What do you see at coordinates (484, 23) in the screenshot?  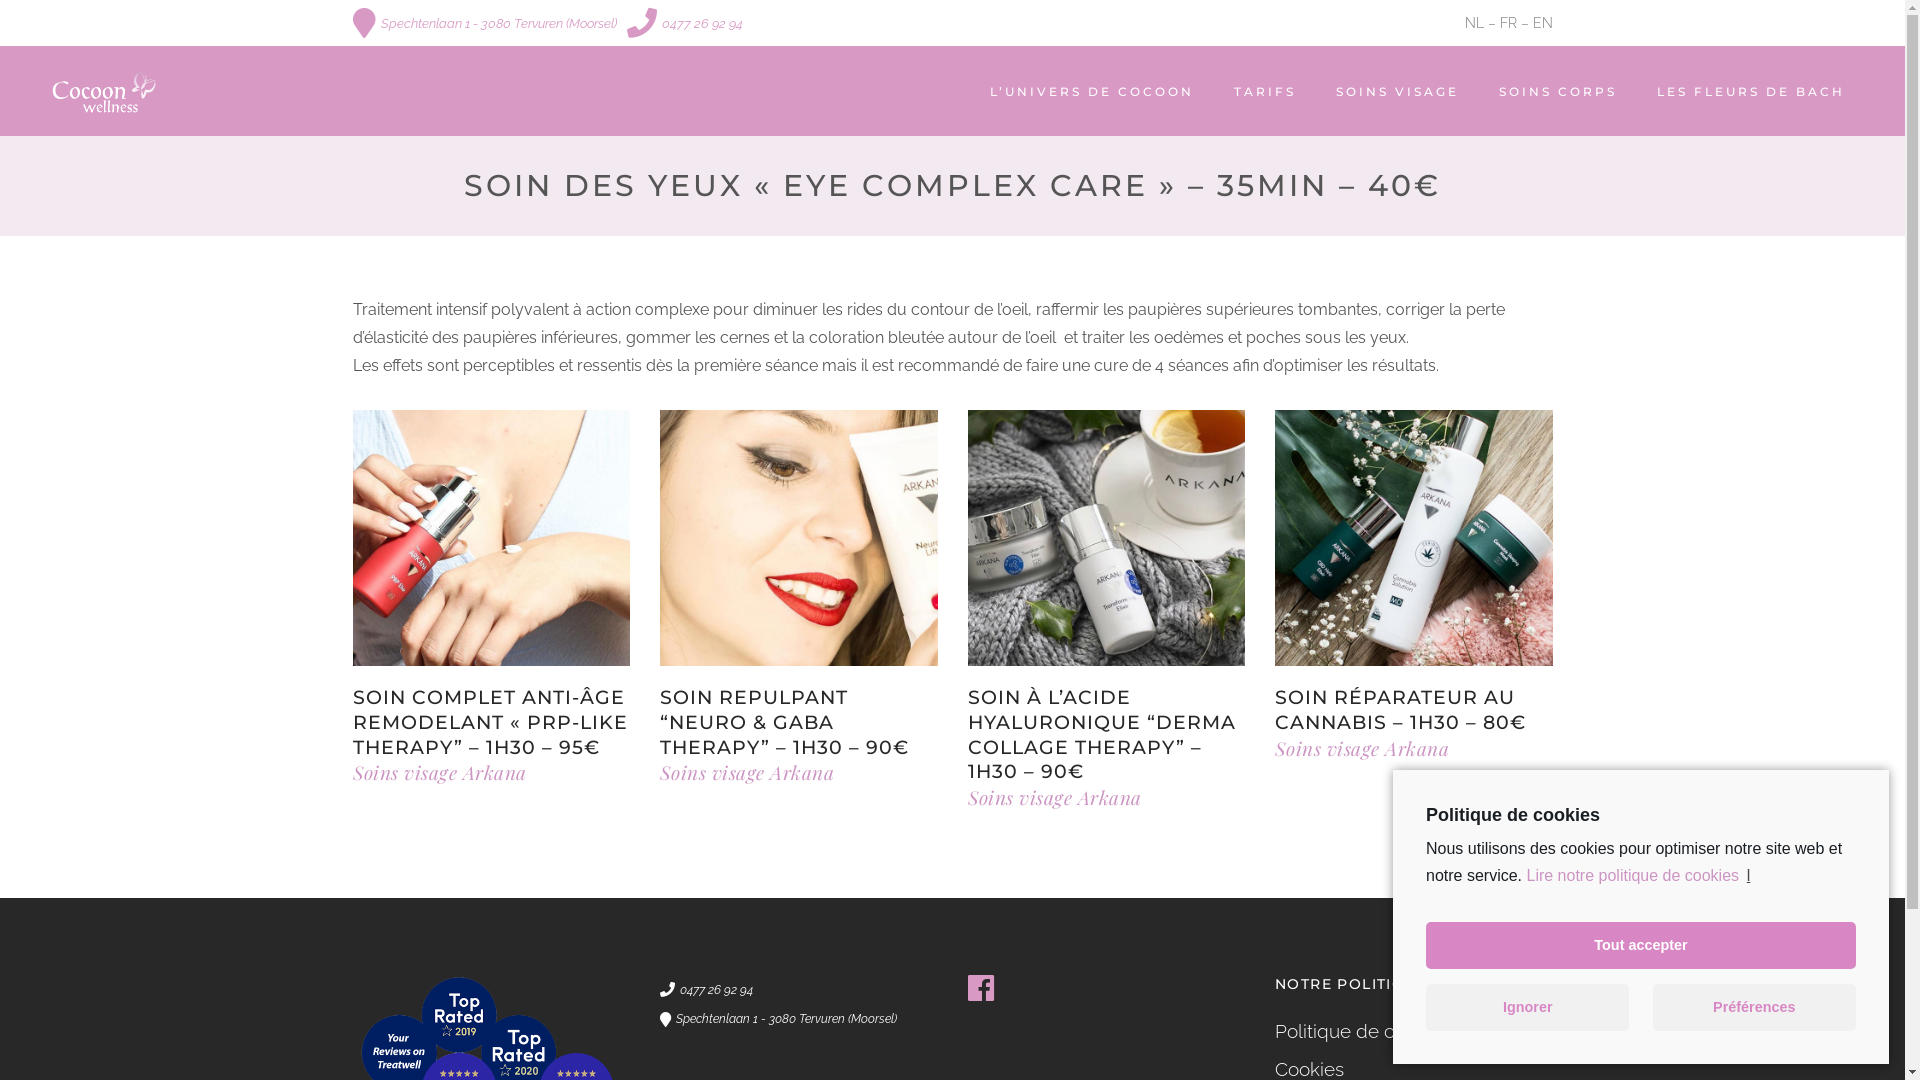 I see `Spechtenlaan 1 - 3080 Tervuren (Moorsel)` at bounding box center [484, 23].